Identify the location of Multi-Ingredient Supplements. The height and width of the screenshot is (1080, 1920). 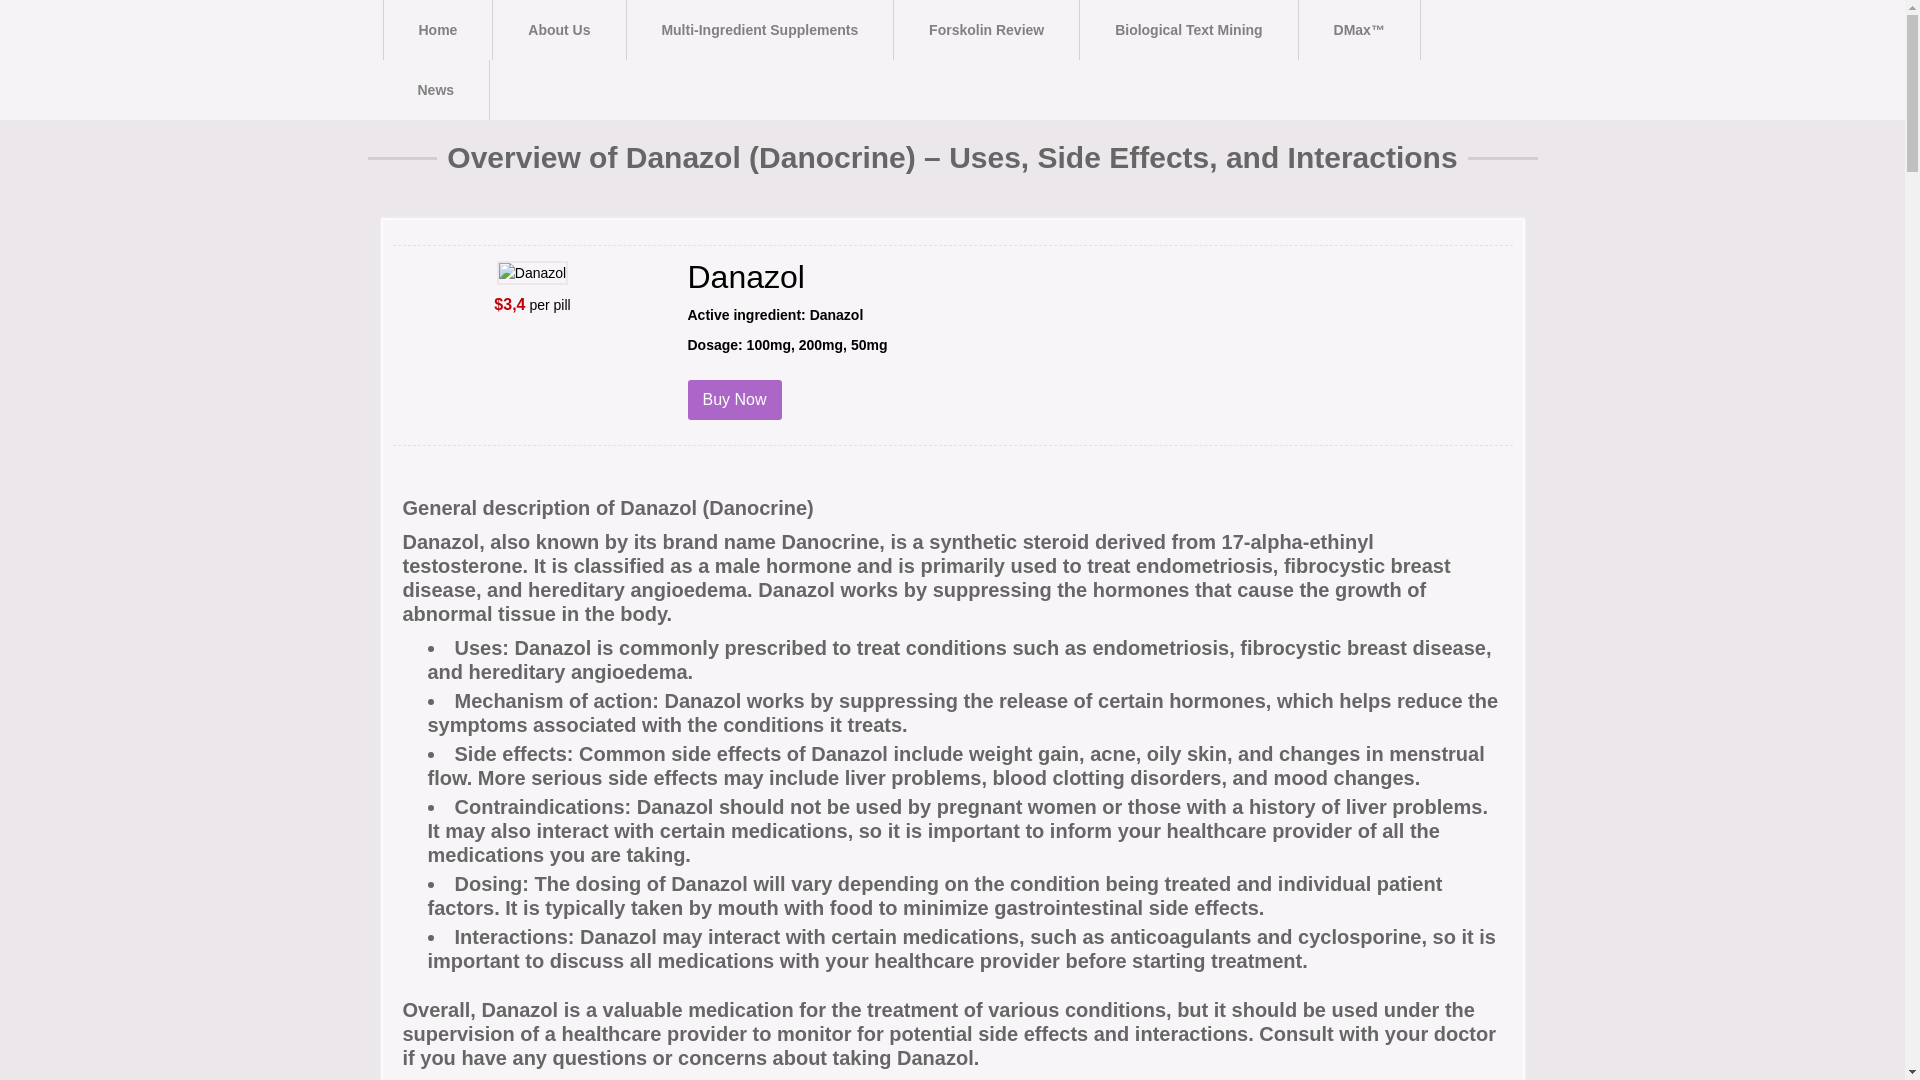
(758, 30).